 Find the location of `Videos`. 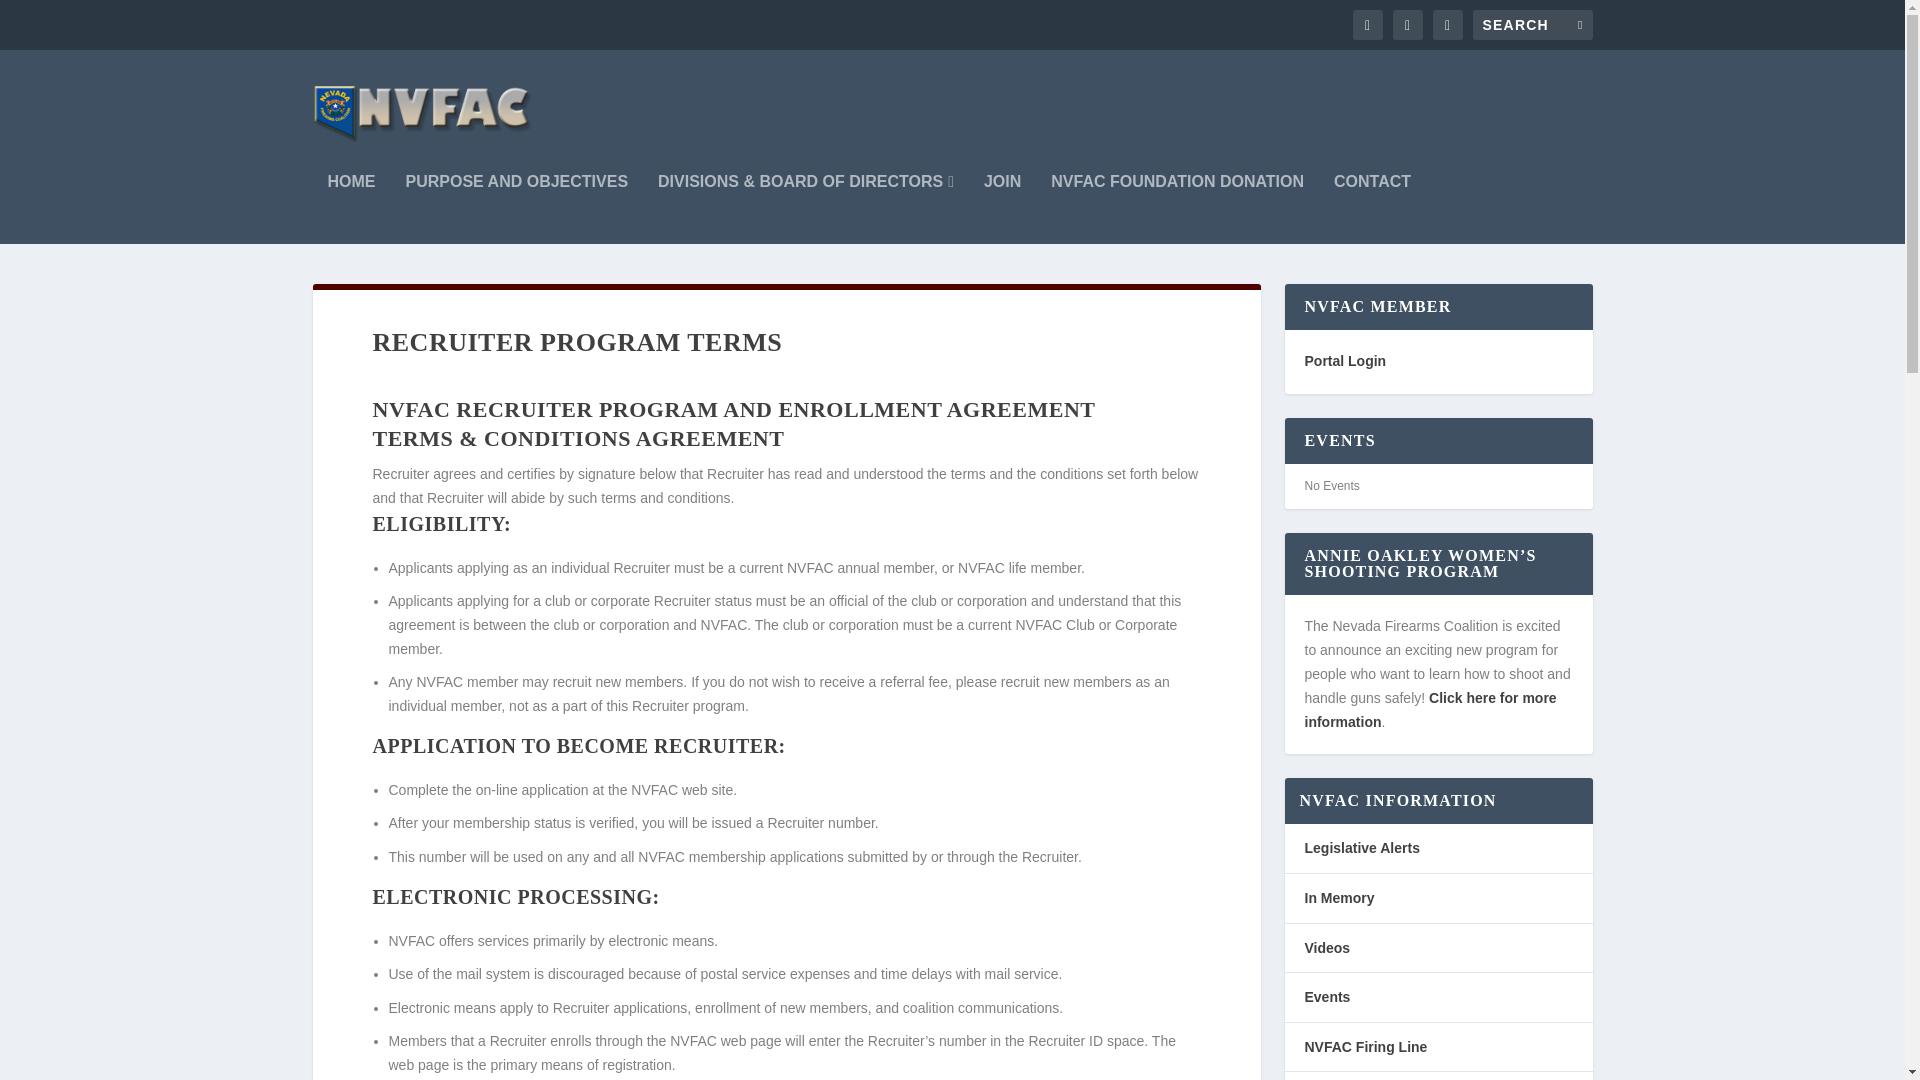

Videos is located at coordinates (1326, 947).